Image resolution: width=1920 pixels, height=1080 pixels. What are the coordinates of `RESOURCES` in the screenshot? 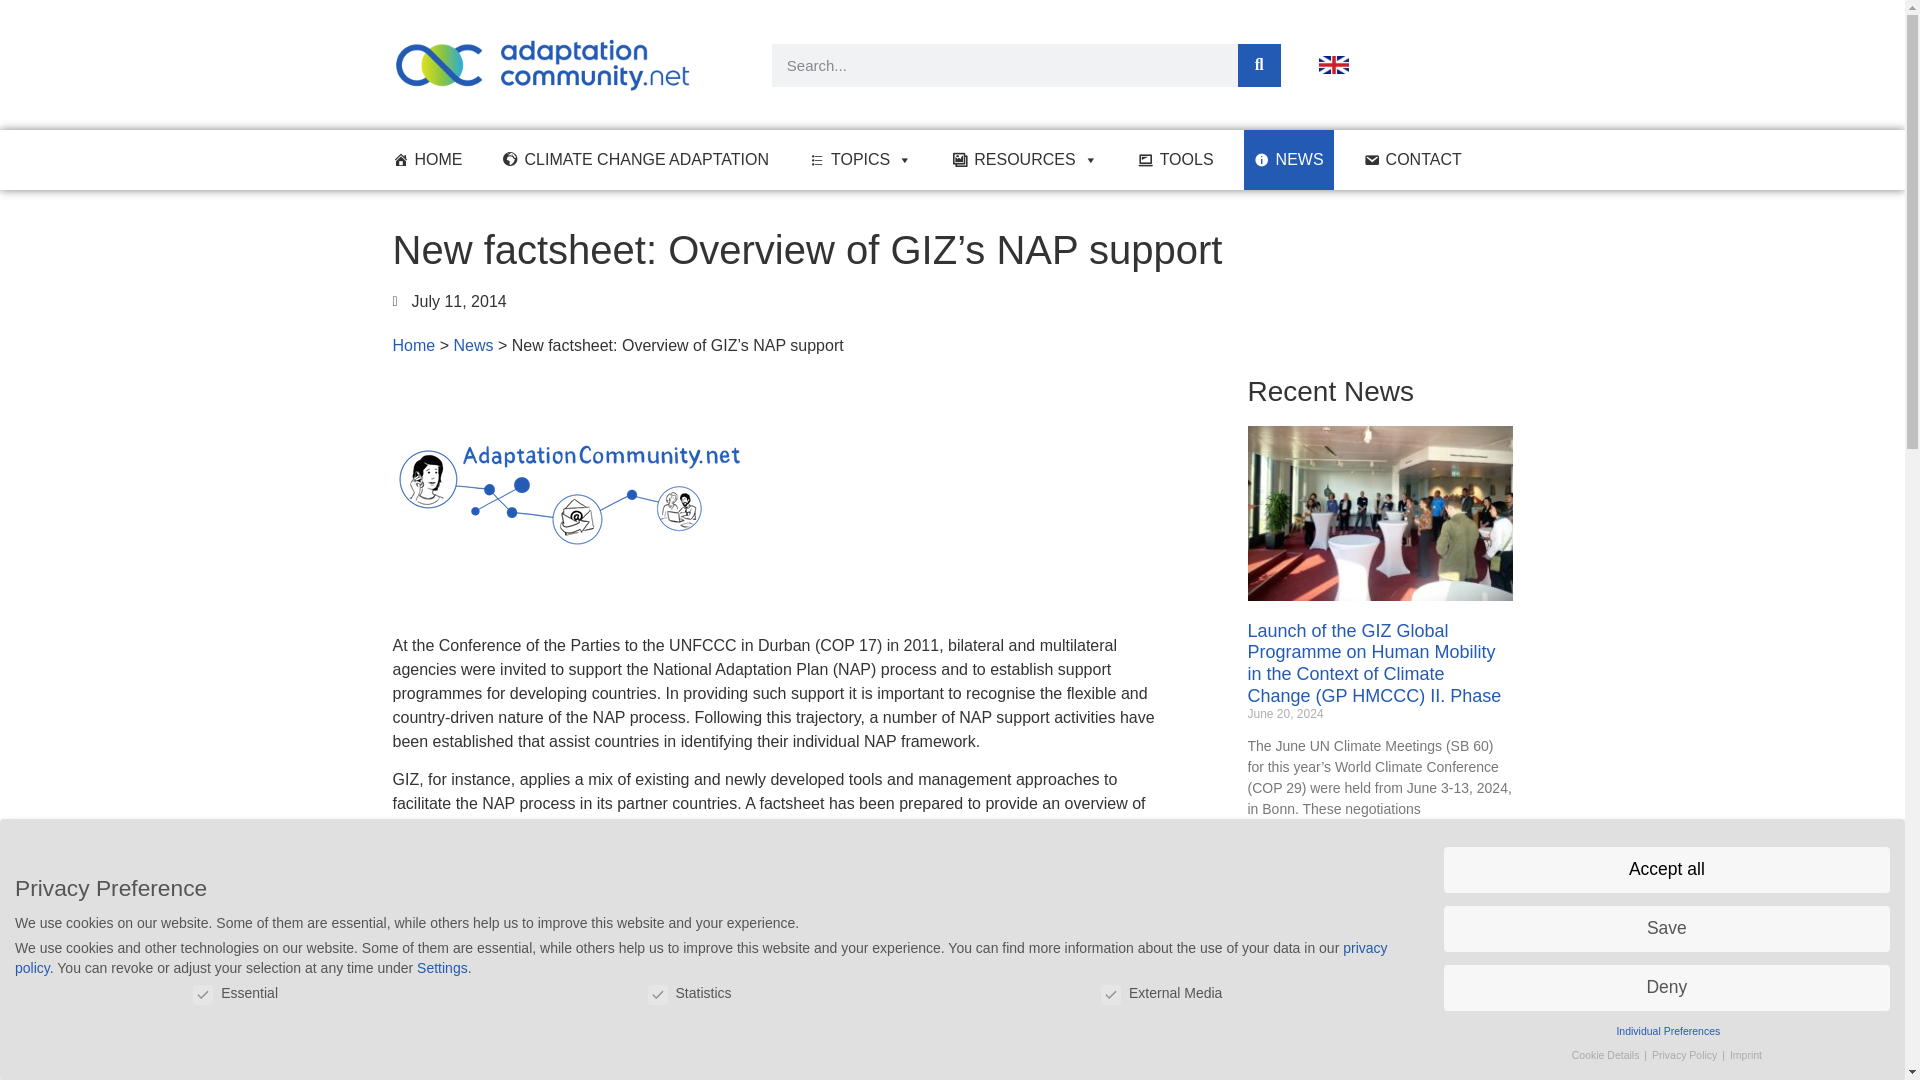 It's located at (1024, 160).